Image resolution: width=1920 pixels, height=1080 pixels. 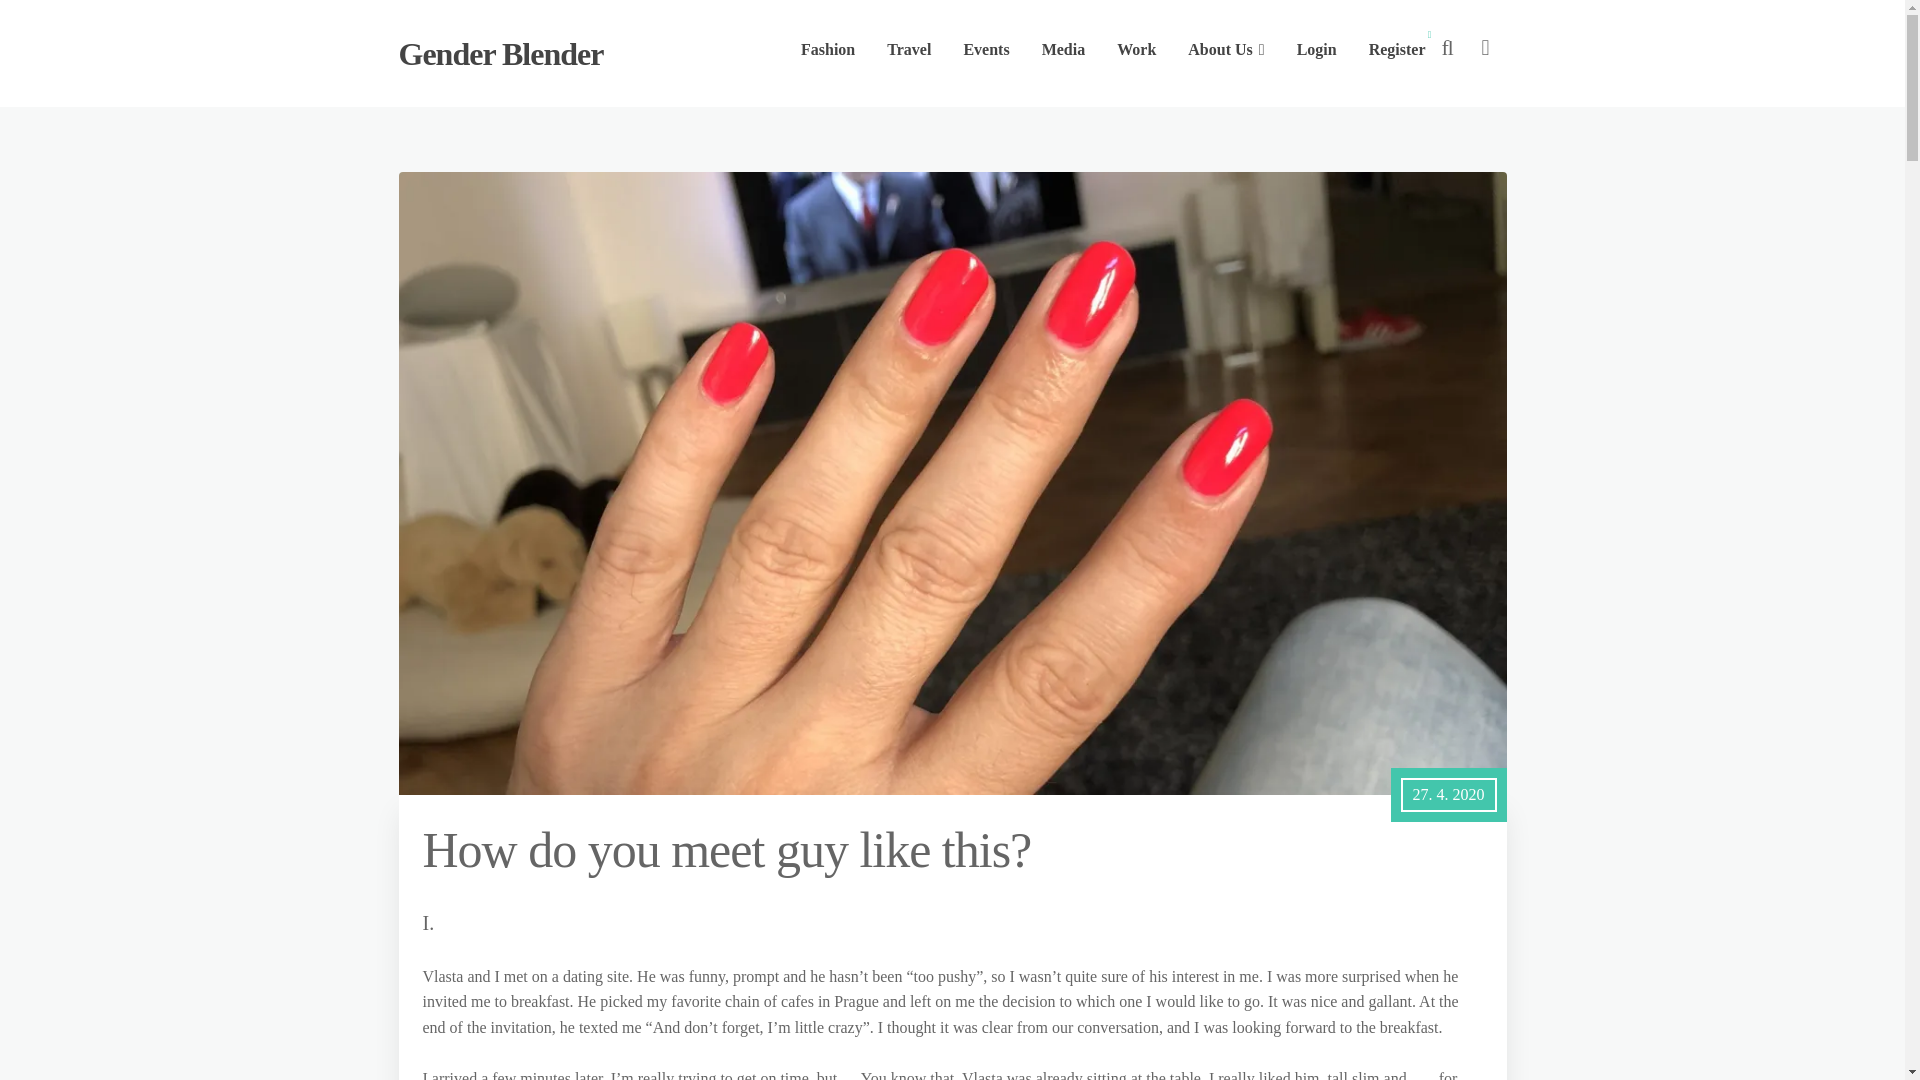 I want to click on About Us, so click(x=1226, y=50).